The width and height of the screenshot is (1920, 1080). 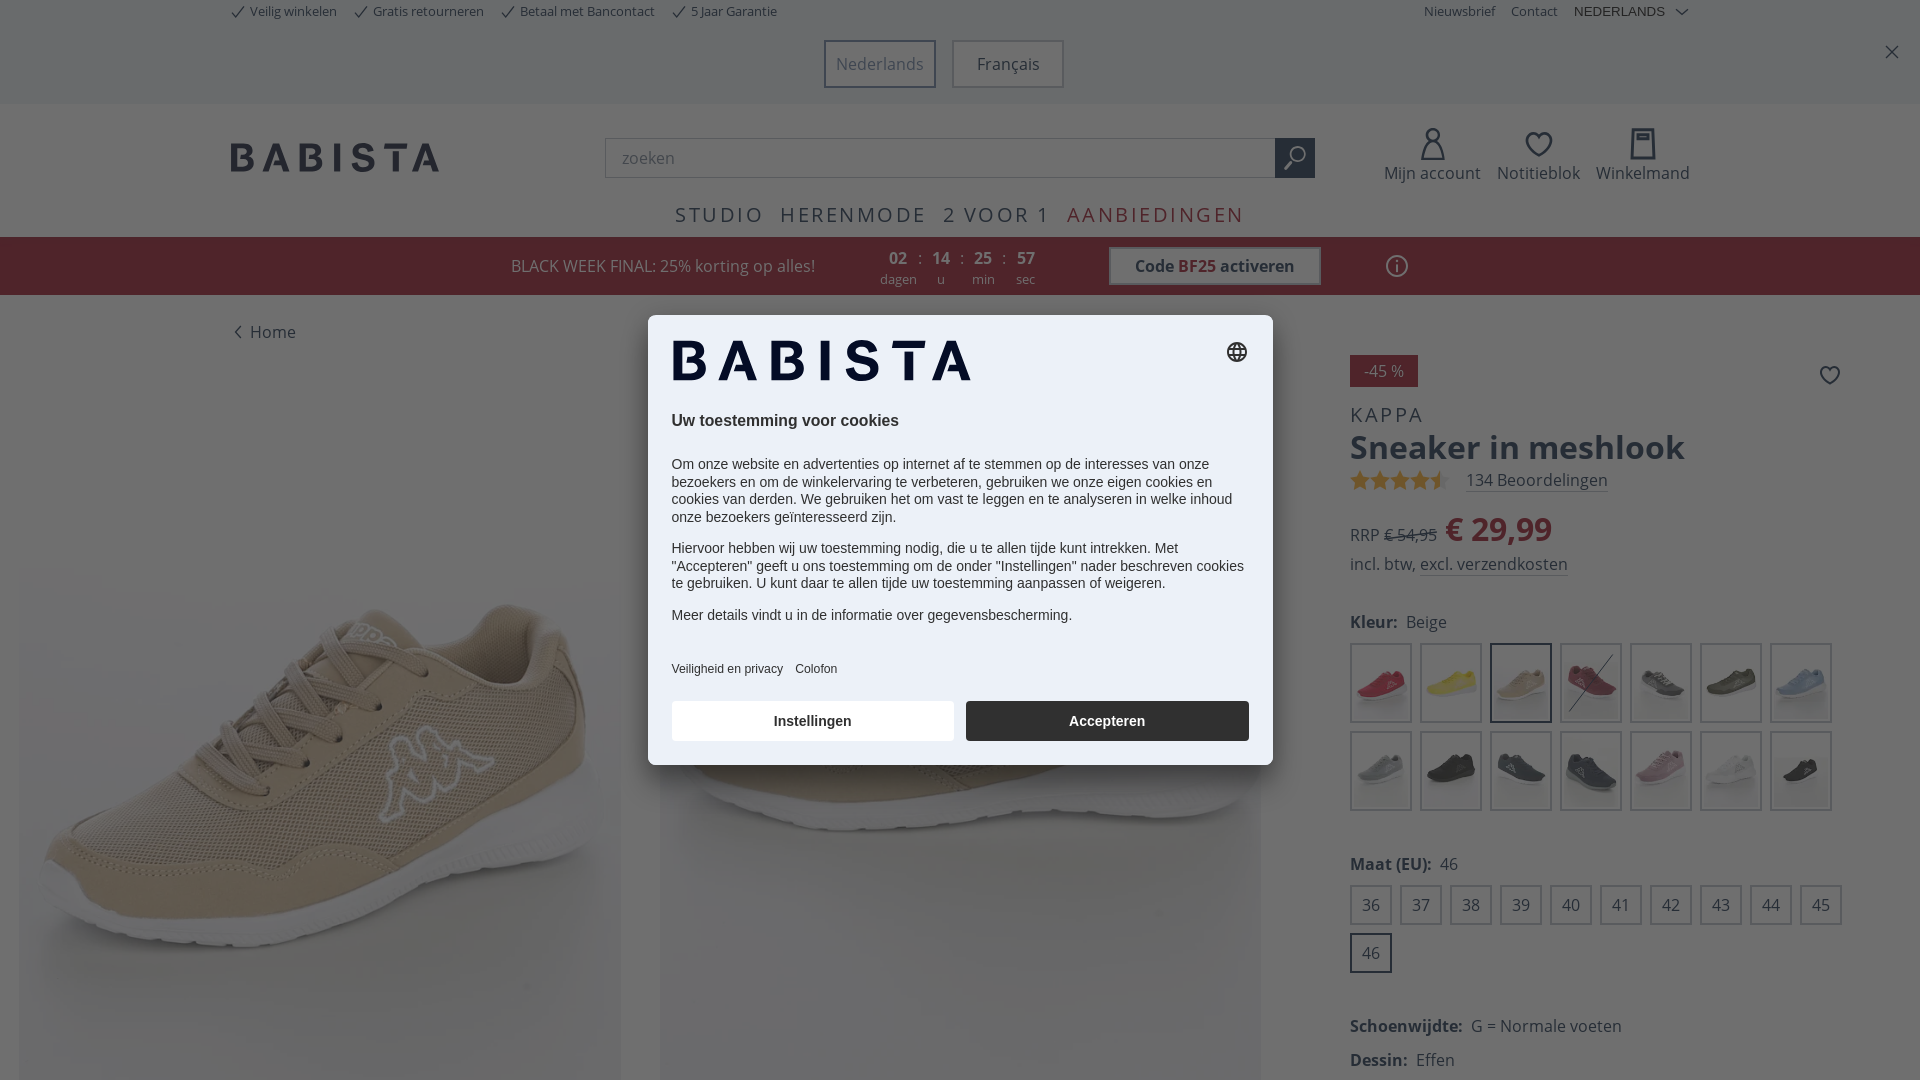 I want to click on AANBIEDINGEN, so click(x=1156, y=214).